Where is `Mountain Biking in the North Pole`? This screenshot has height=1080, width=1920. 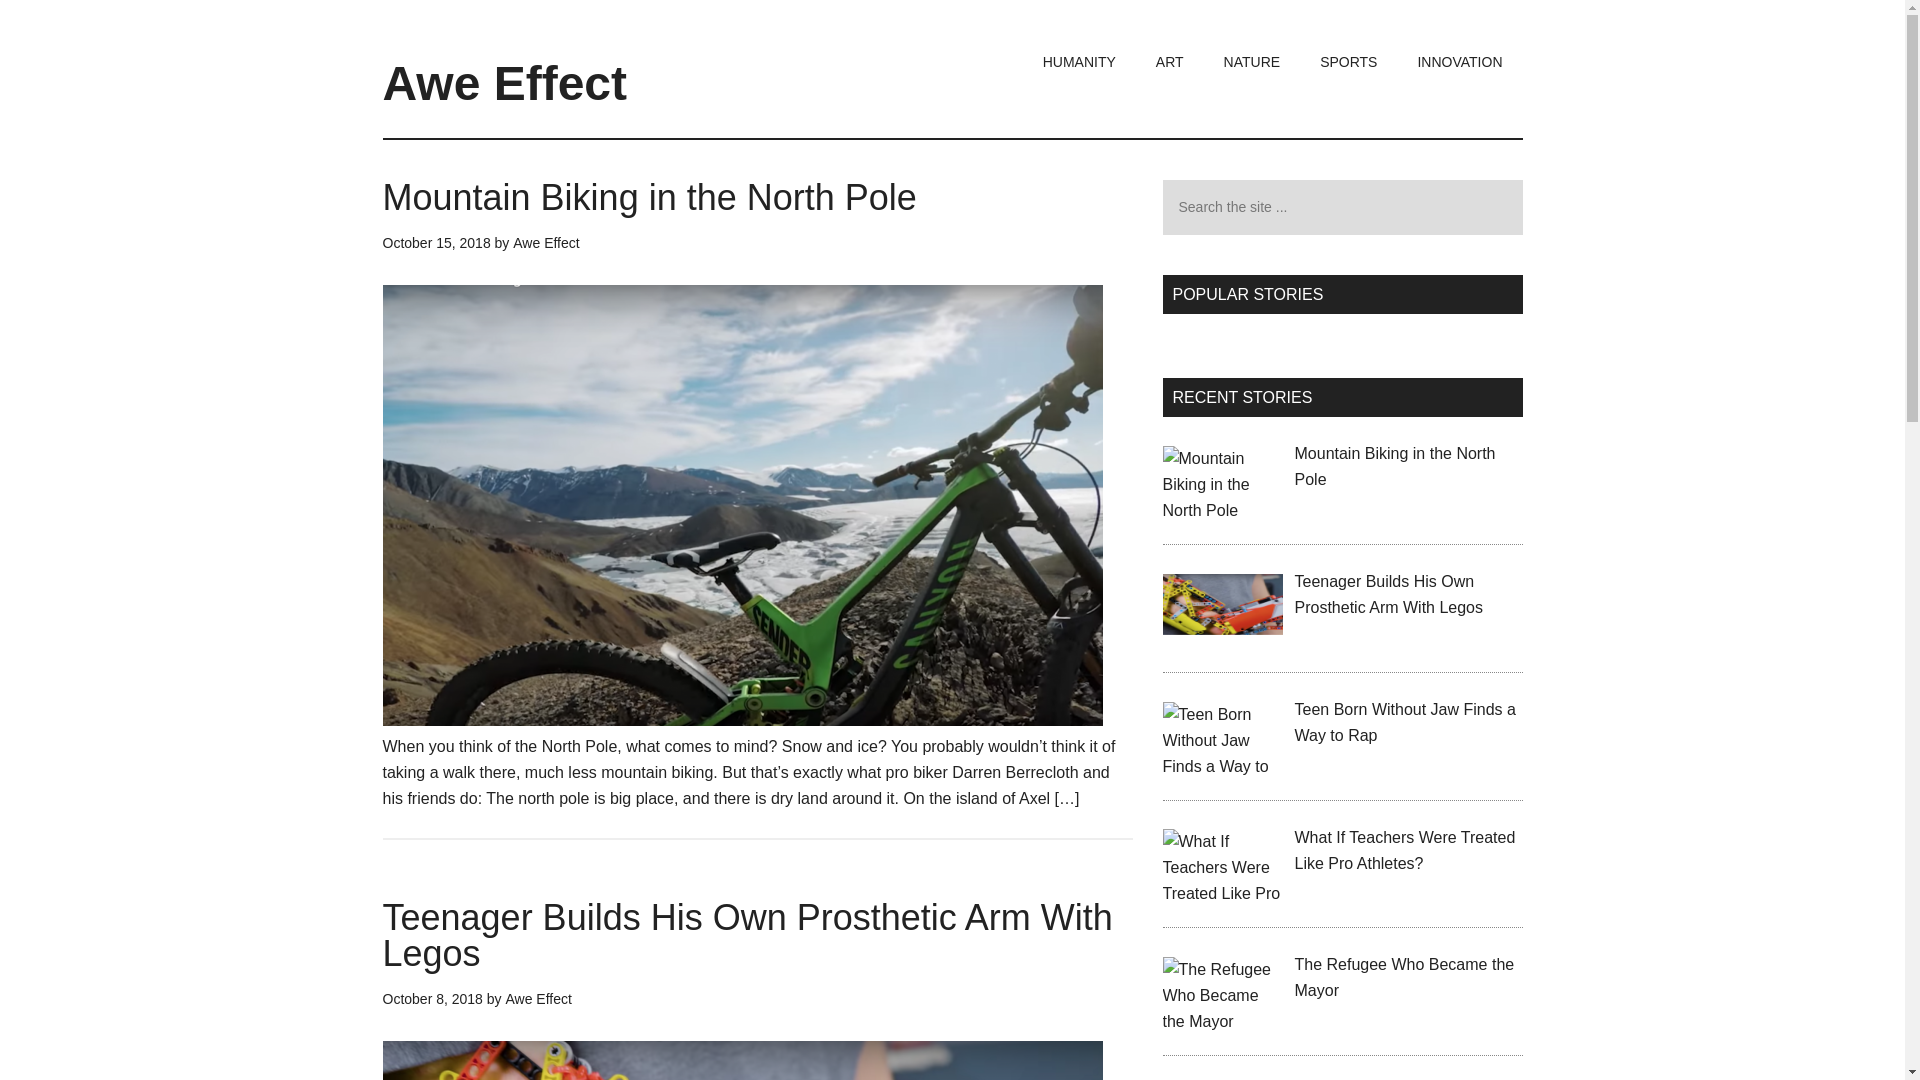 Mountain Biking in the North Pole is located at coordinates (1394, 466).